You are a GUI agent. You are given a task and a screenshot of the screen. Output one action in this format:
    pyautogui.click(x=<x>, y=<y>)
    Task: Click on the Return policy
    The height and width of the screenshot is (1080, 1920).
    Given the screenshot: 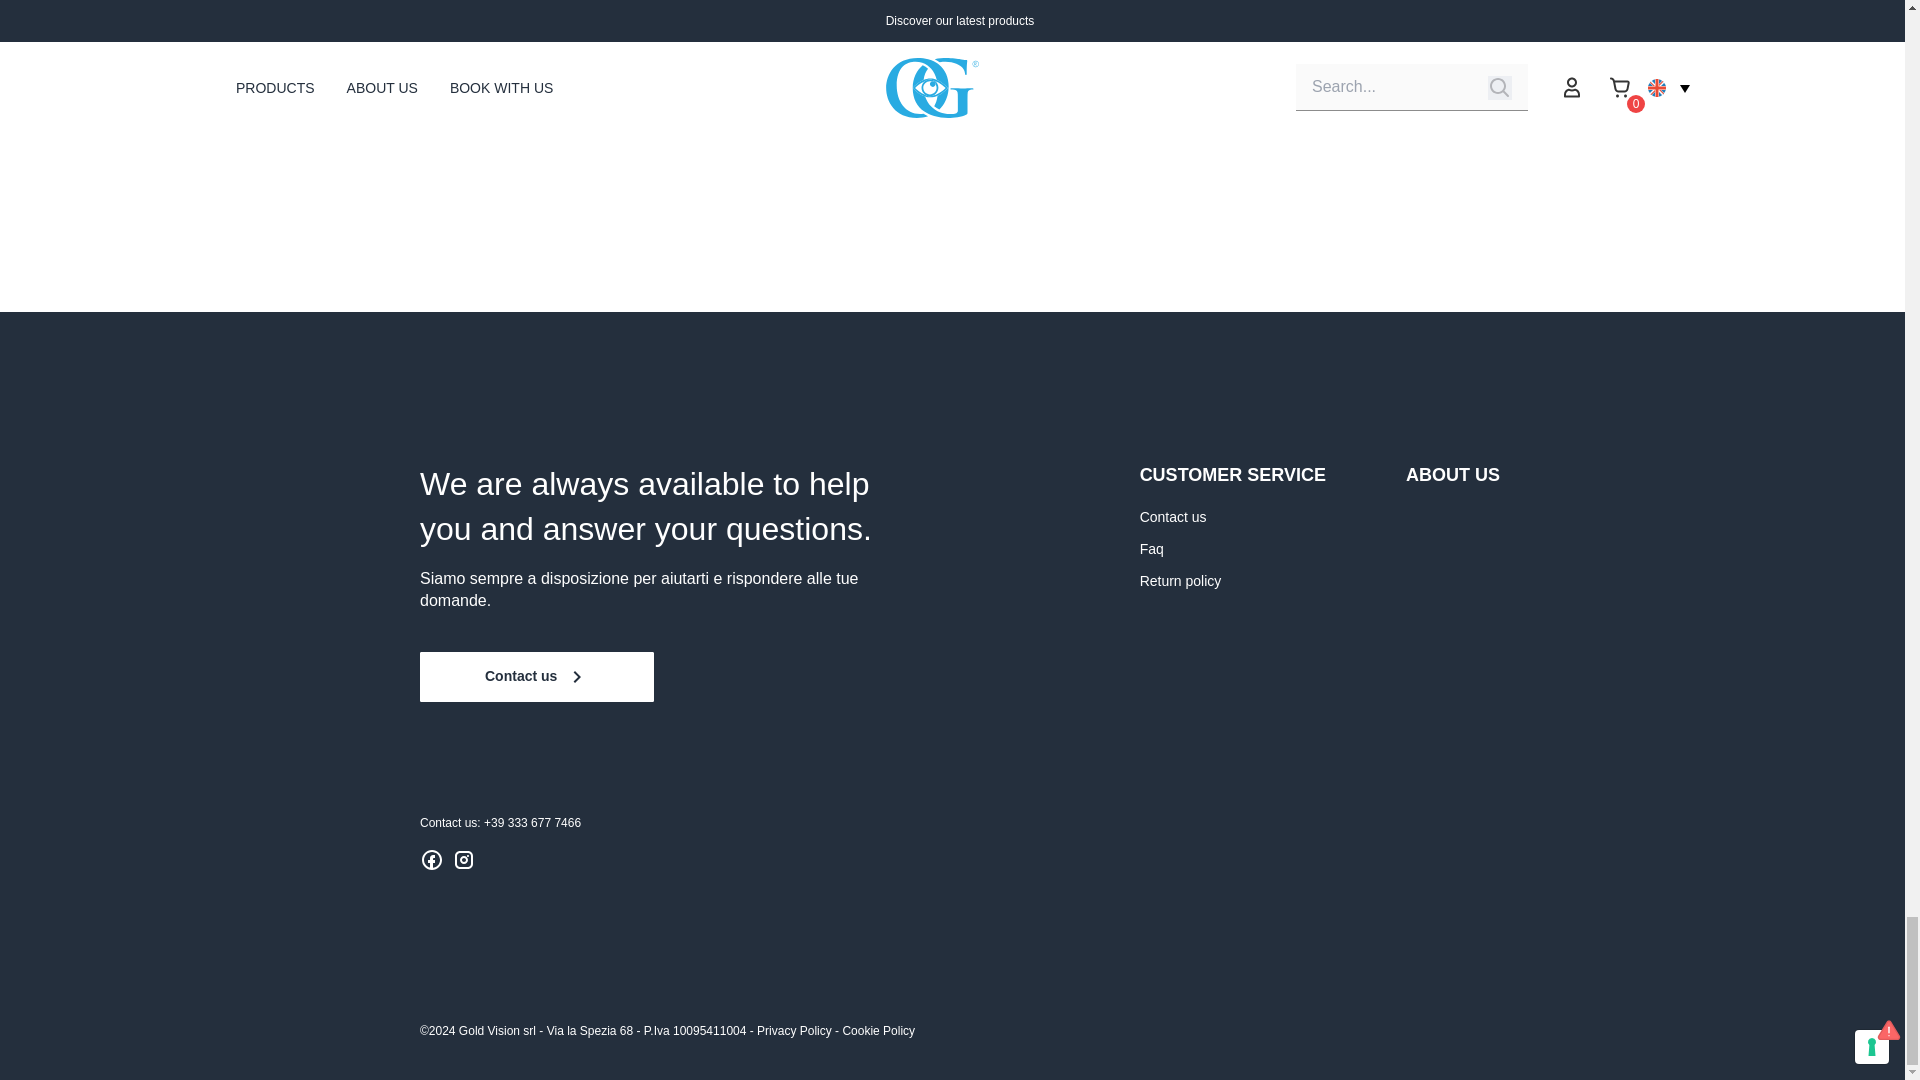 What is the action you would take?
    pyautogui.click(x=1180, y=580)
    